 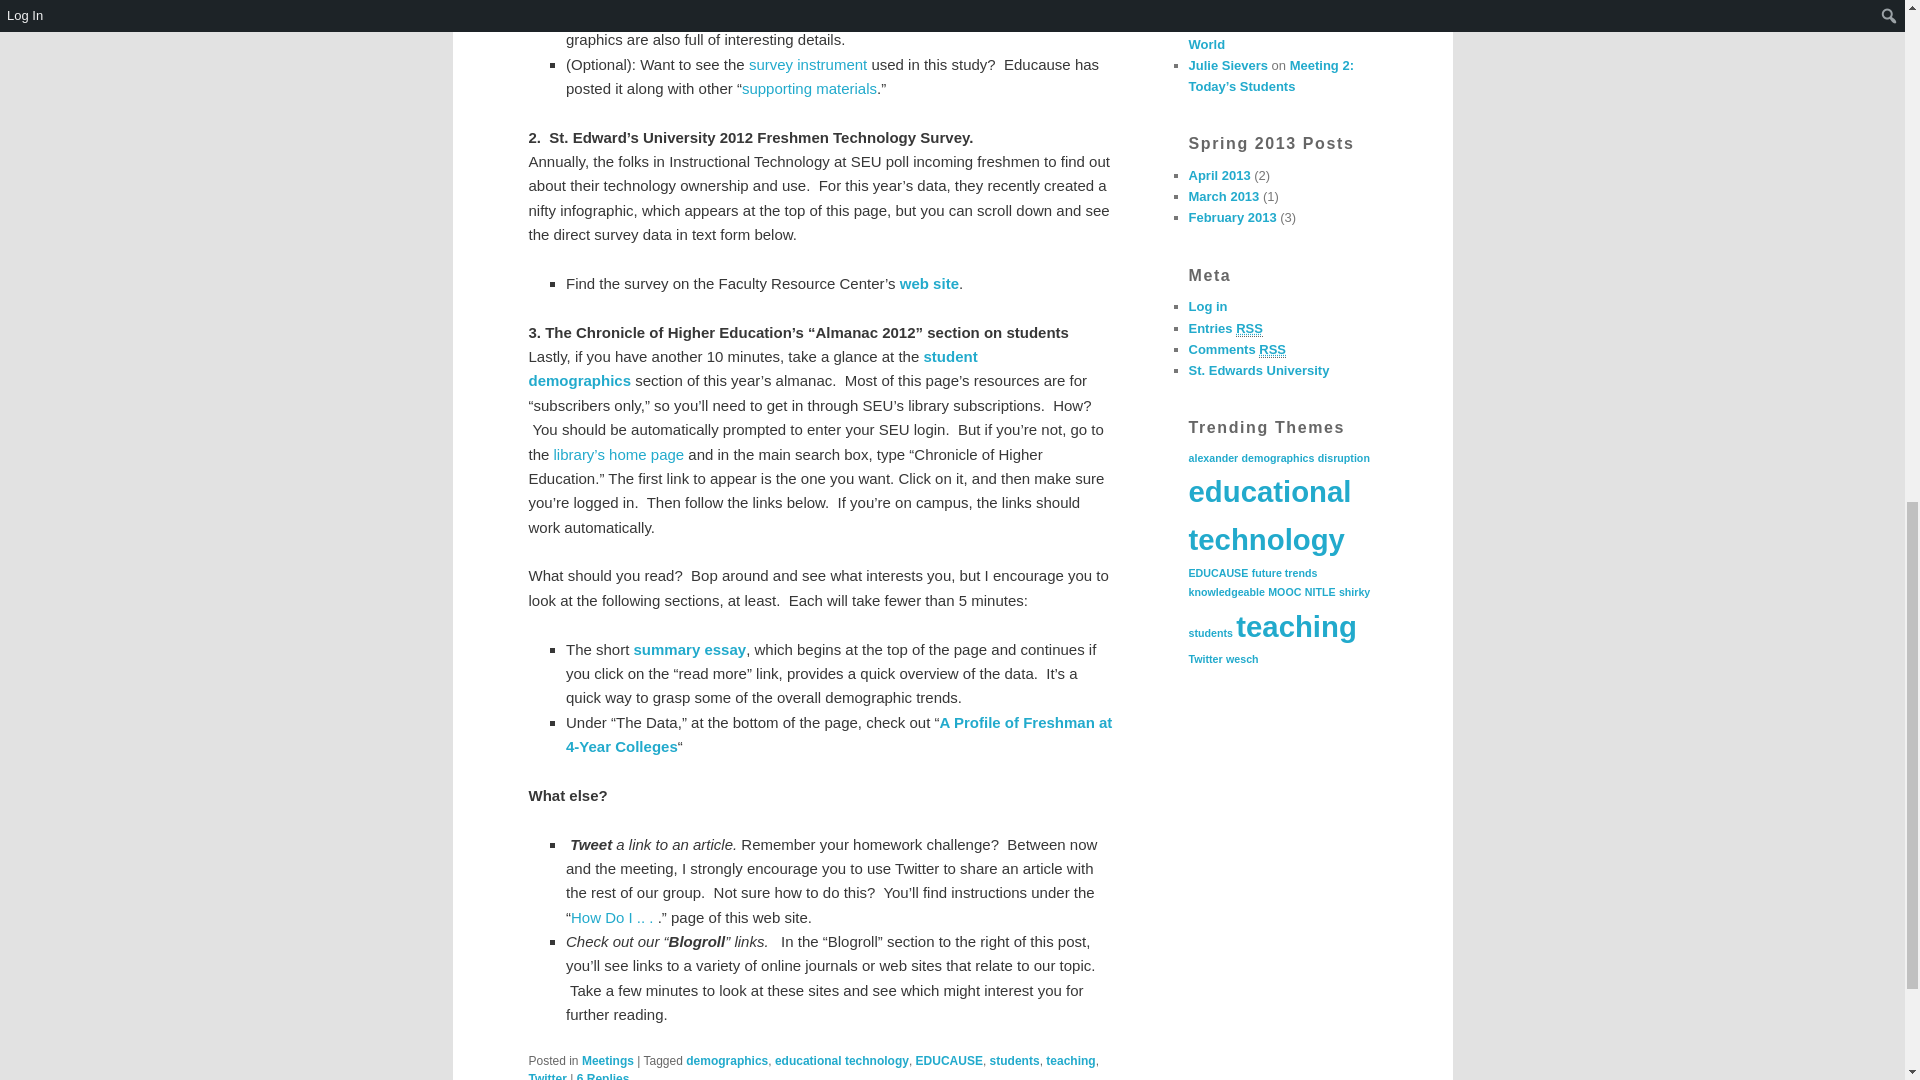 I want to click on A Profile of Freshman at 4-Year Colleges, so click(x=838, y=734).